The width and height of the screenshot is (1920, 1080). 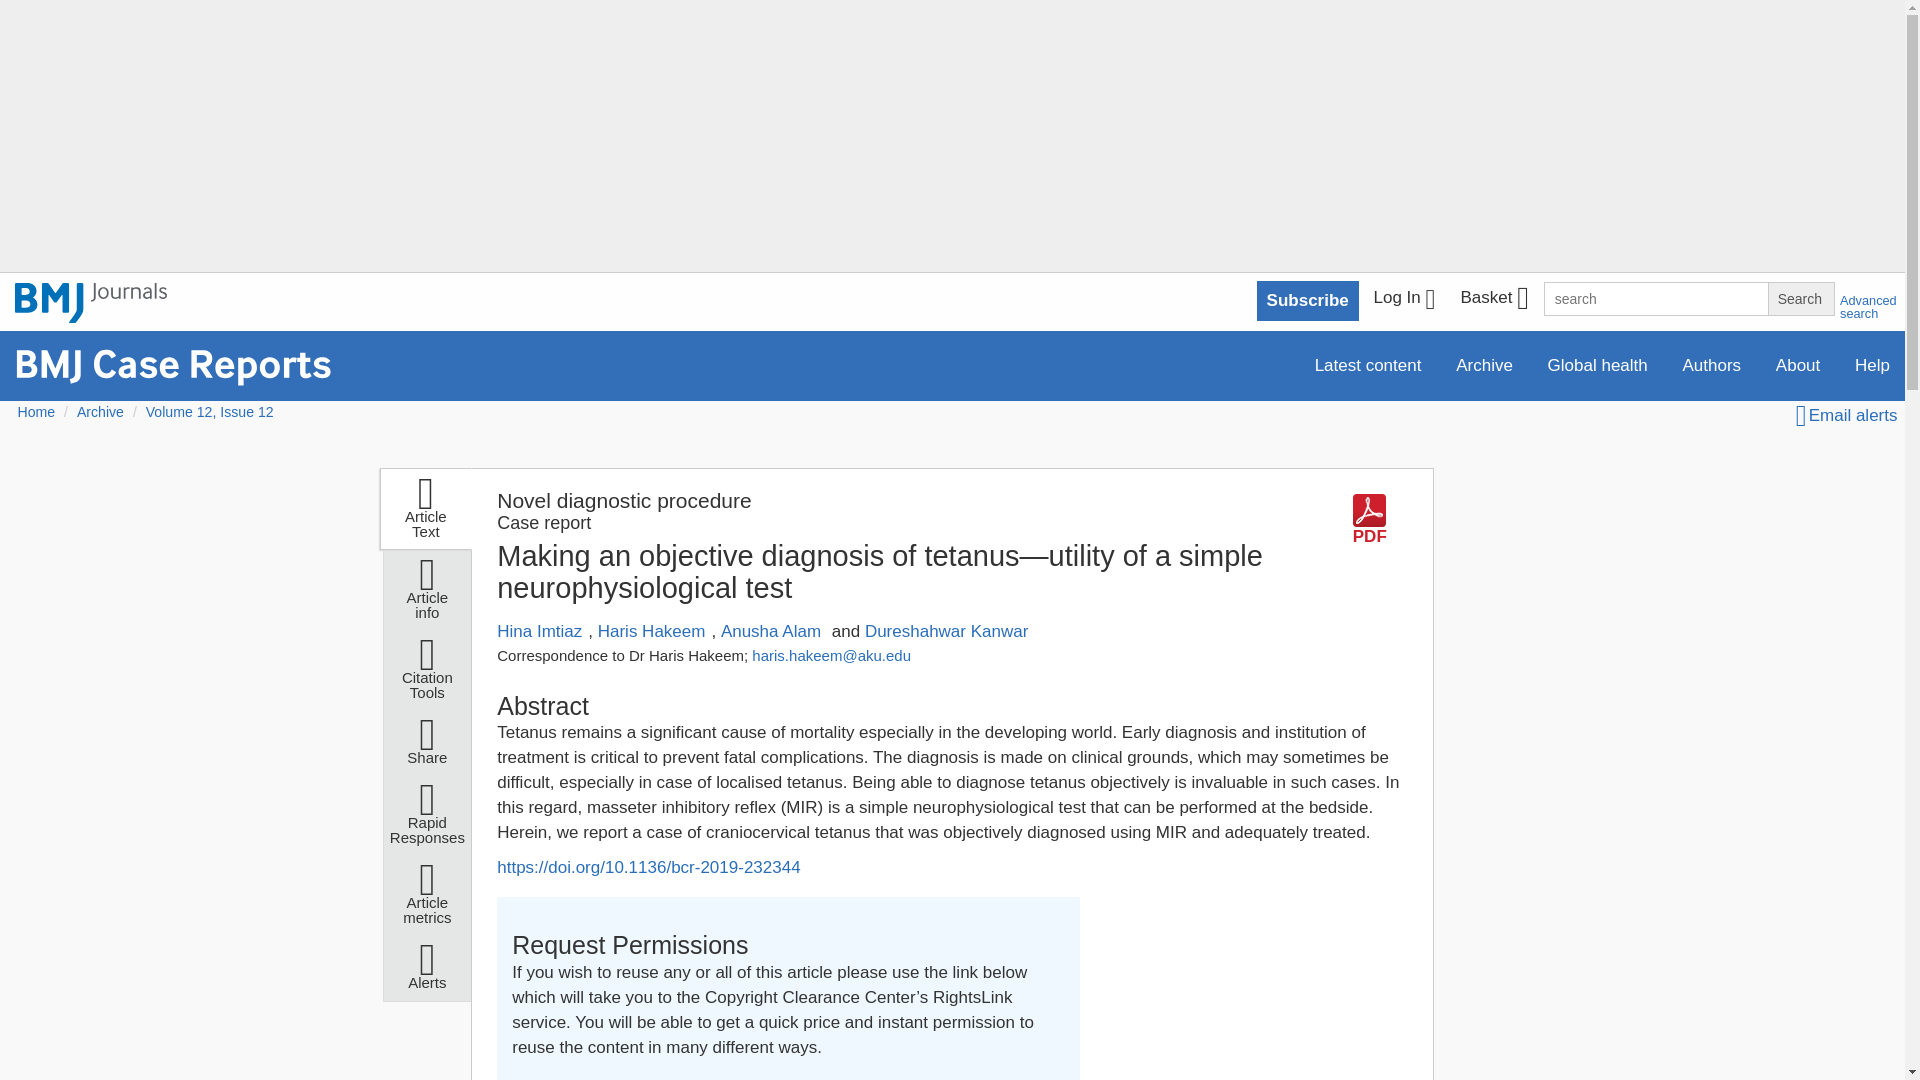 I want to click on Archive, so click(x=1484, y=364).